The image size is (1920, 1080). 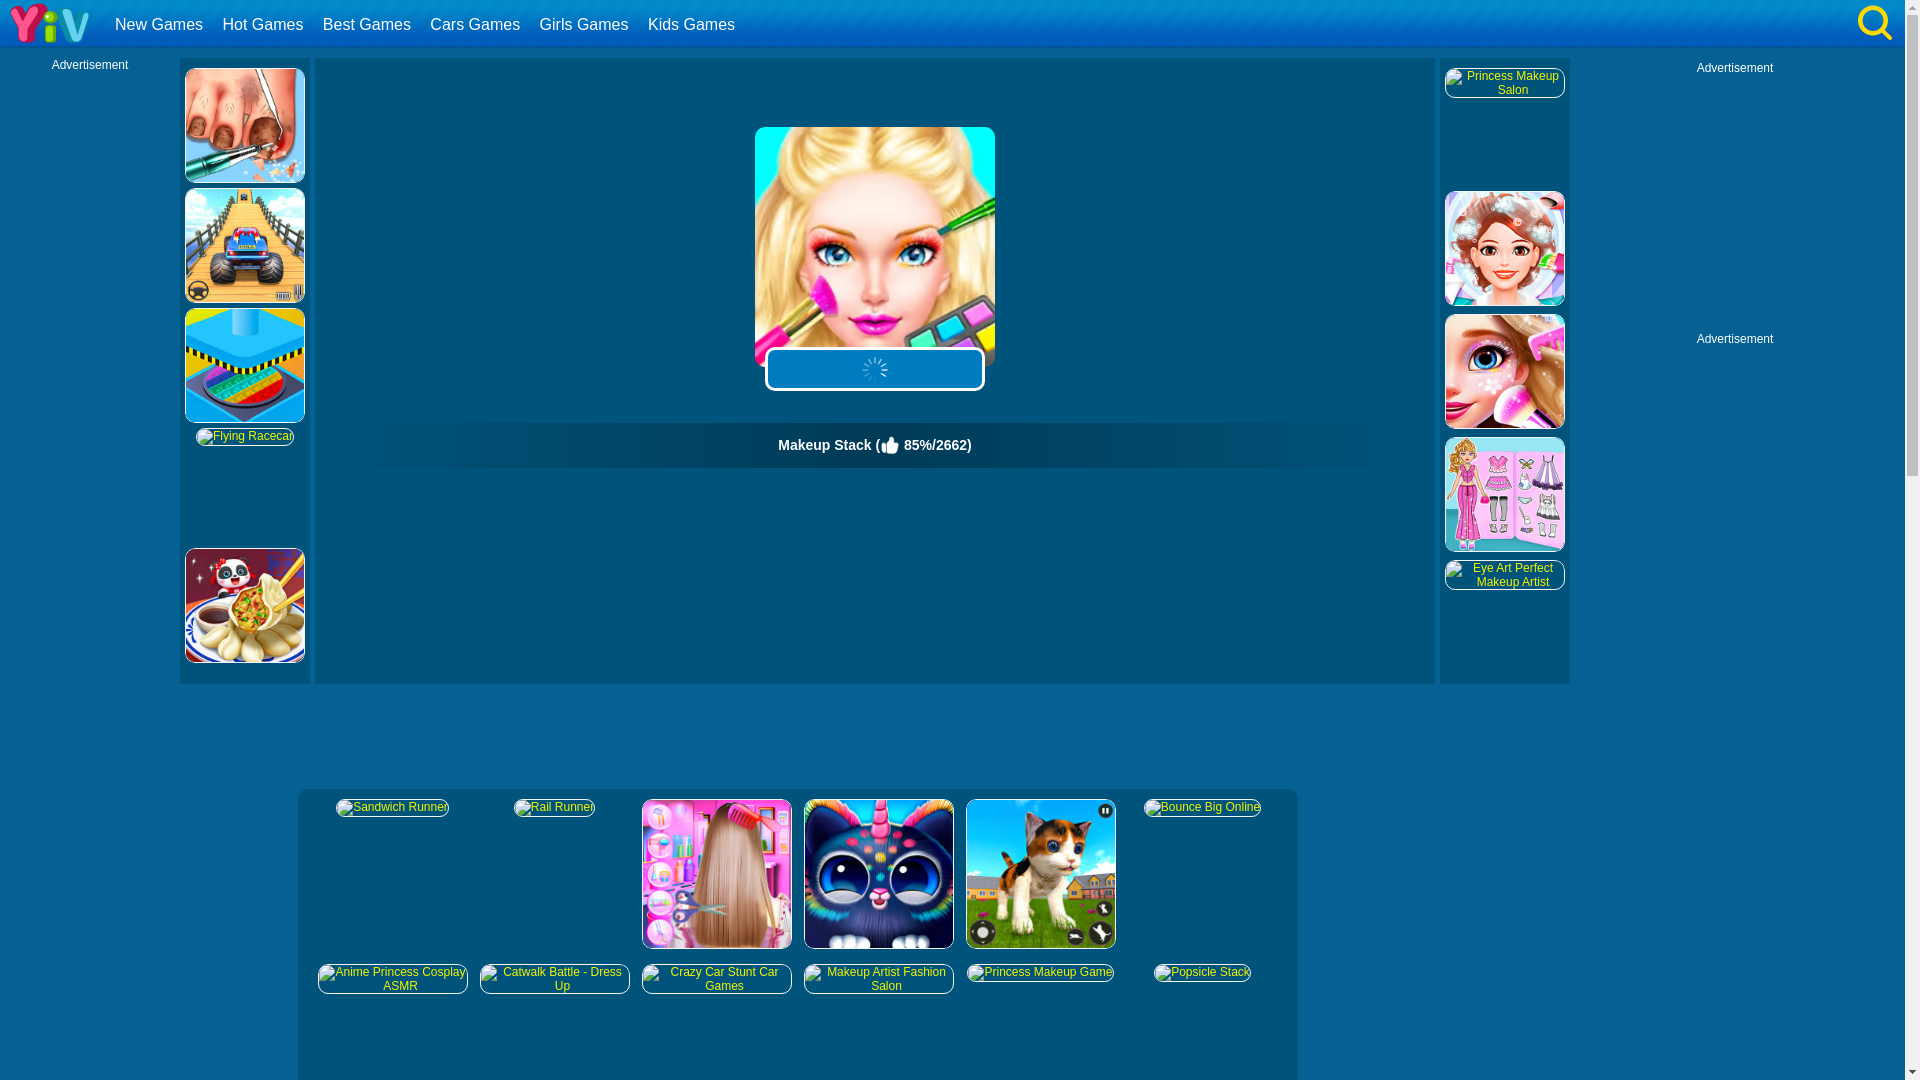 I want to click on New Games, so click(x=161, y=24).